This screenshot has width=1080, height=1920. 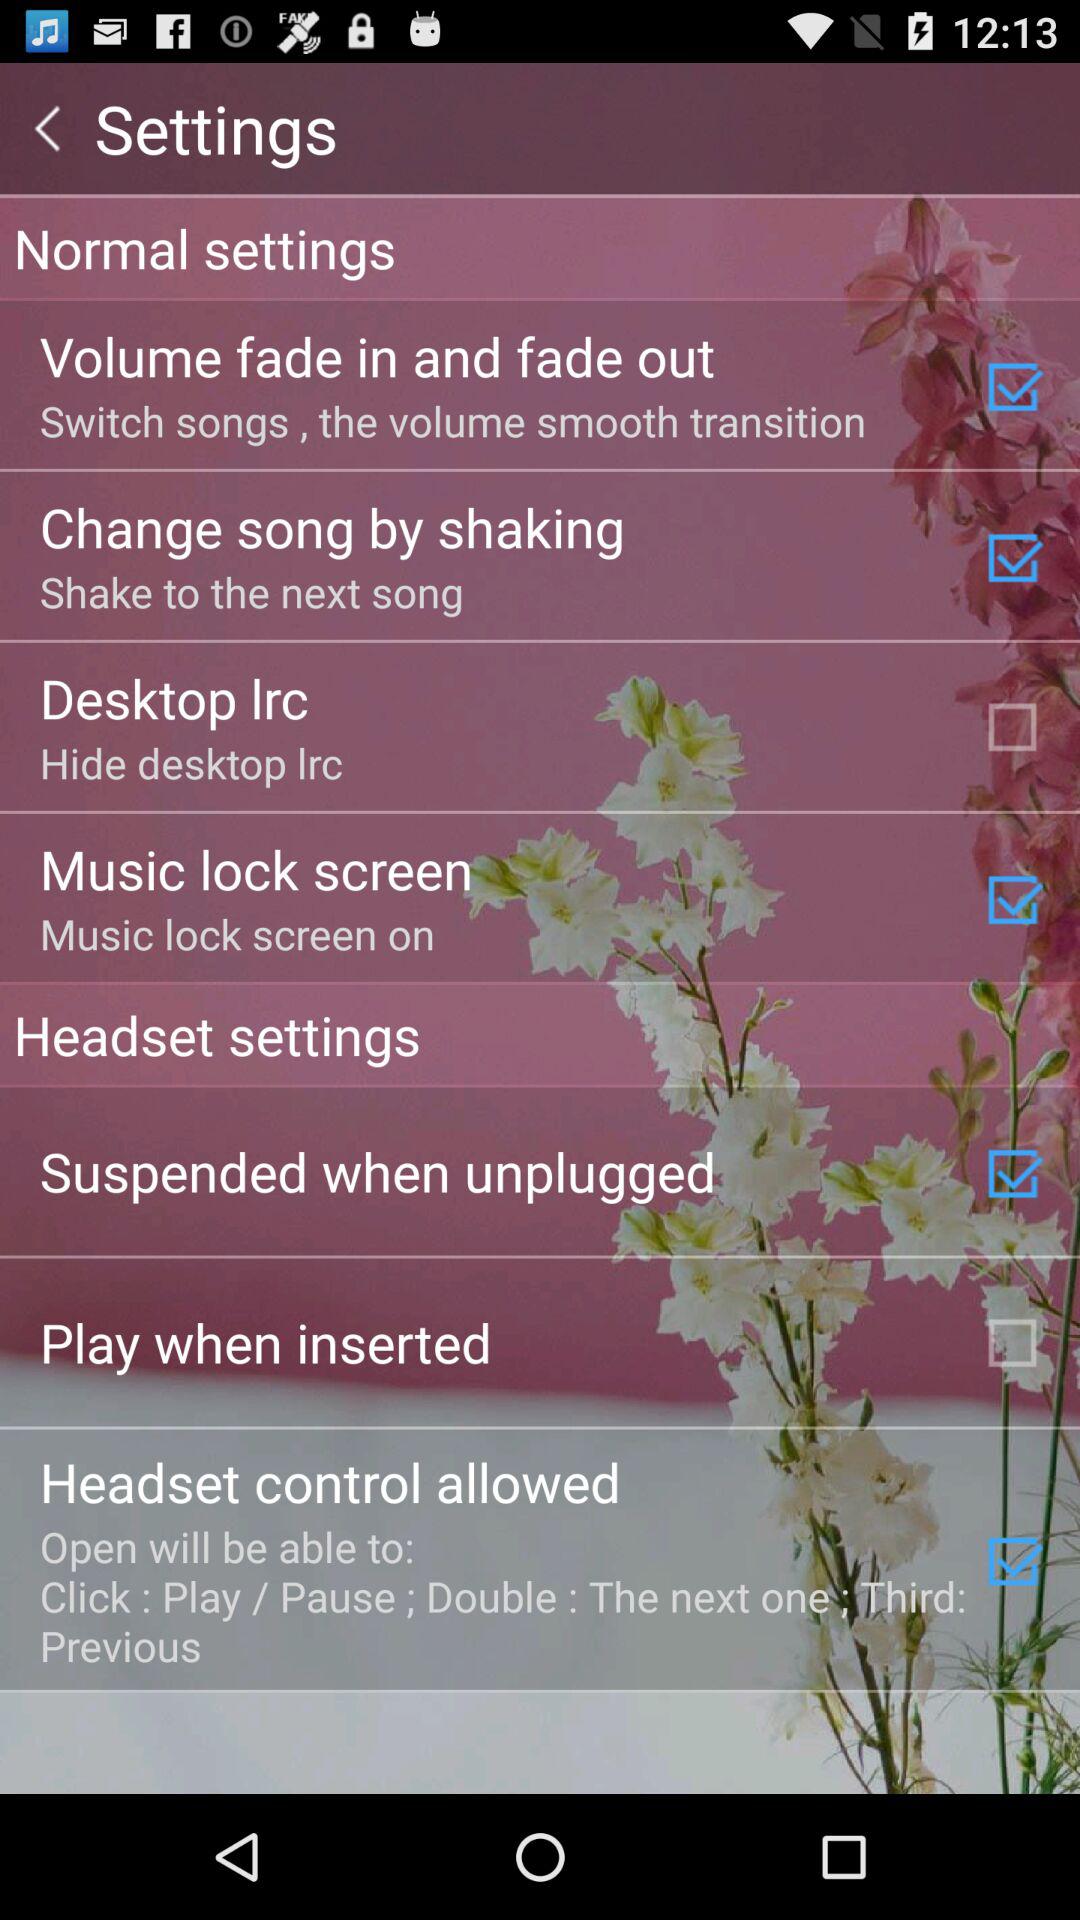 I want to click on flip until the normal settings, so click(x=540, y=247).